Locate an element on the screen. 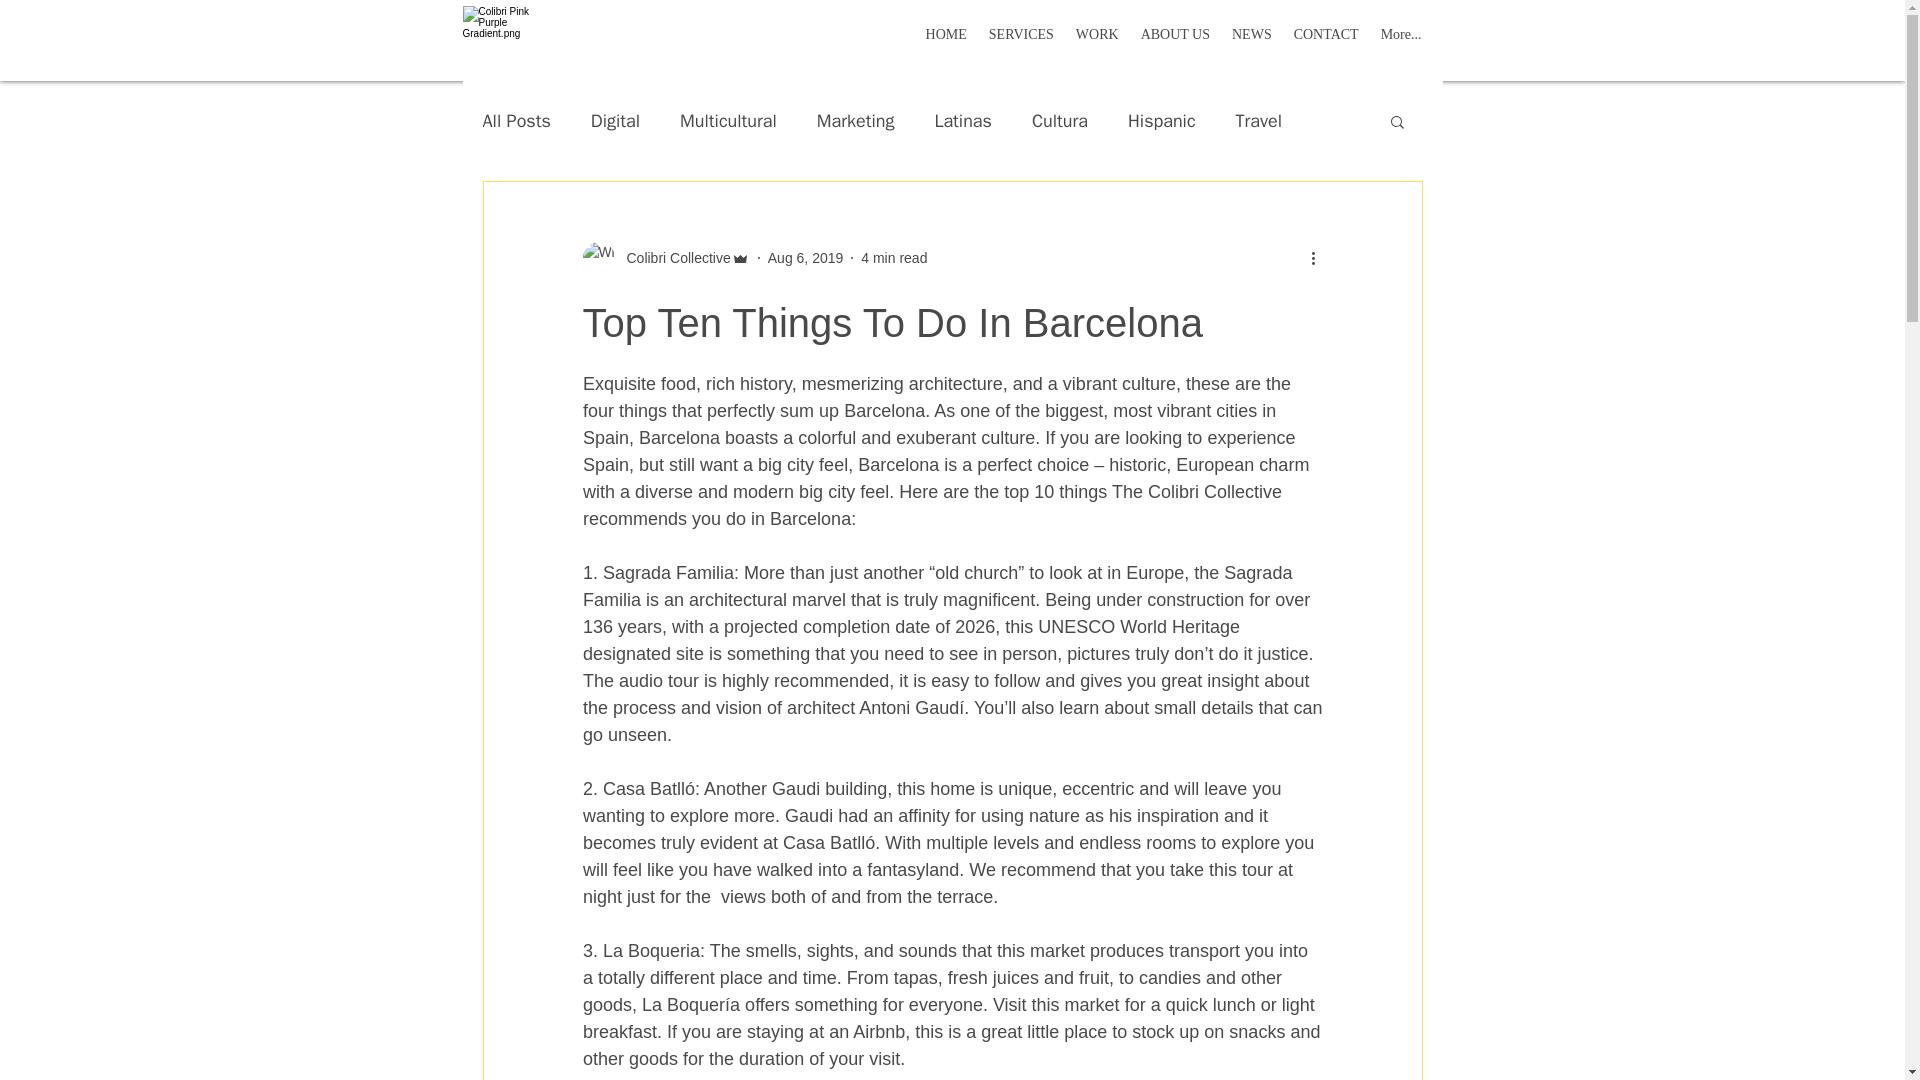 The height and width of the screenshot is (1080, 1920). Travel is located at coordinates (1259, 120).